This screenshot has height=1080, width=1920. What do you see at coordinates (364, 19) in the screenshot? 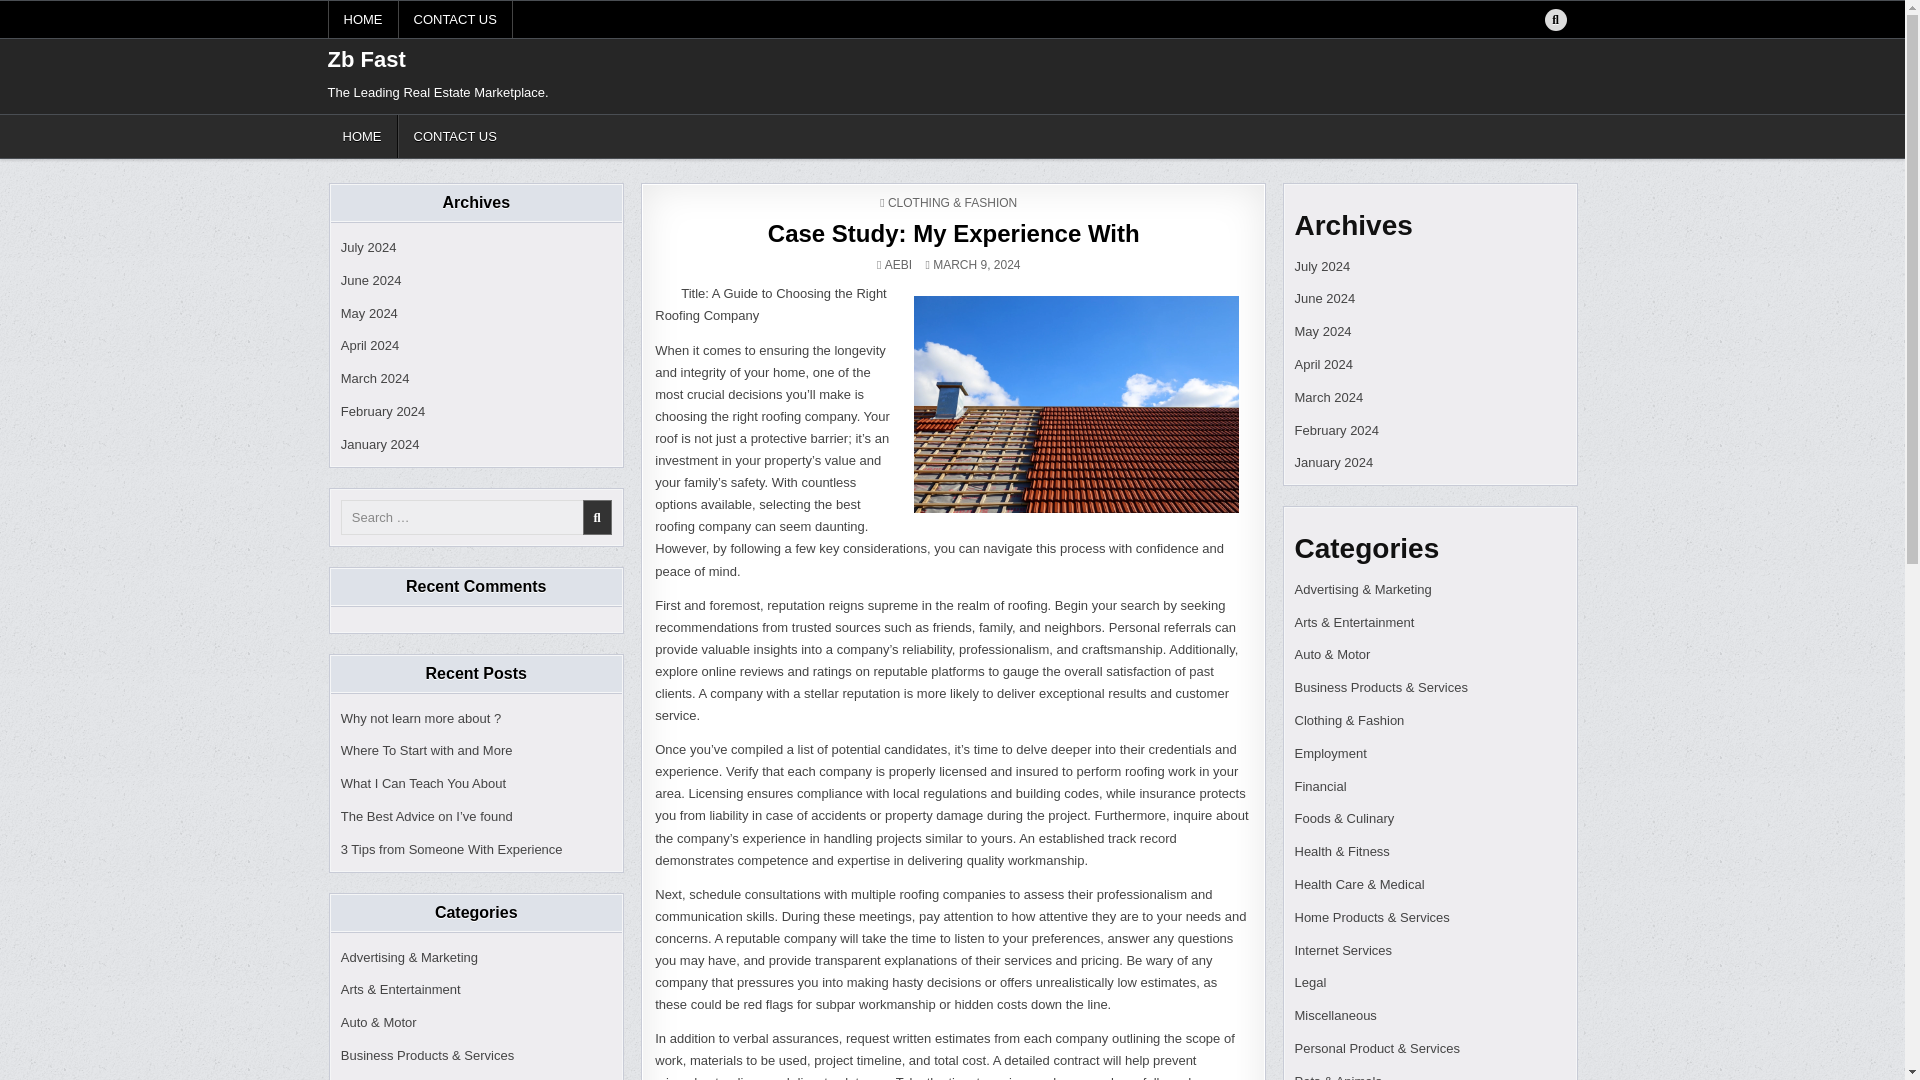
I see `HOME` at bounding box center [364, 19].